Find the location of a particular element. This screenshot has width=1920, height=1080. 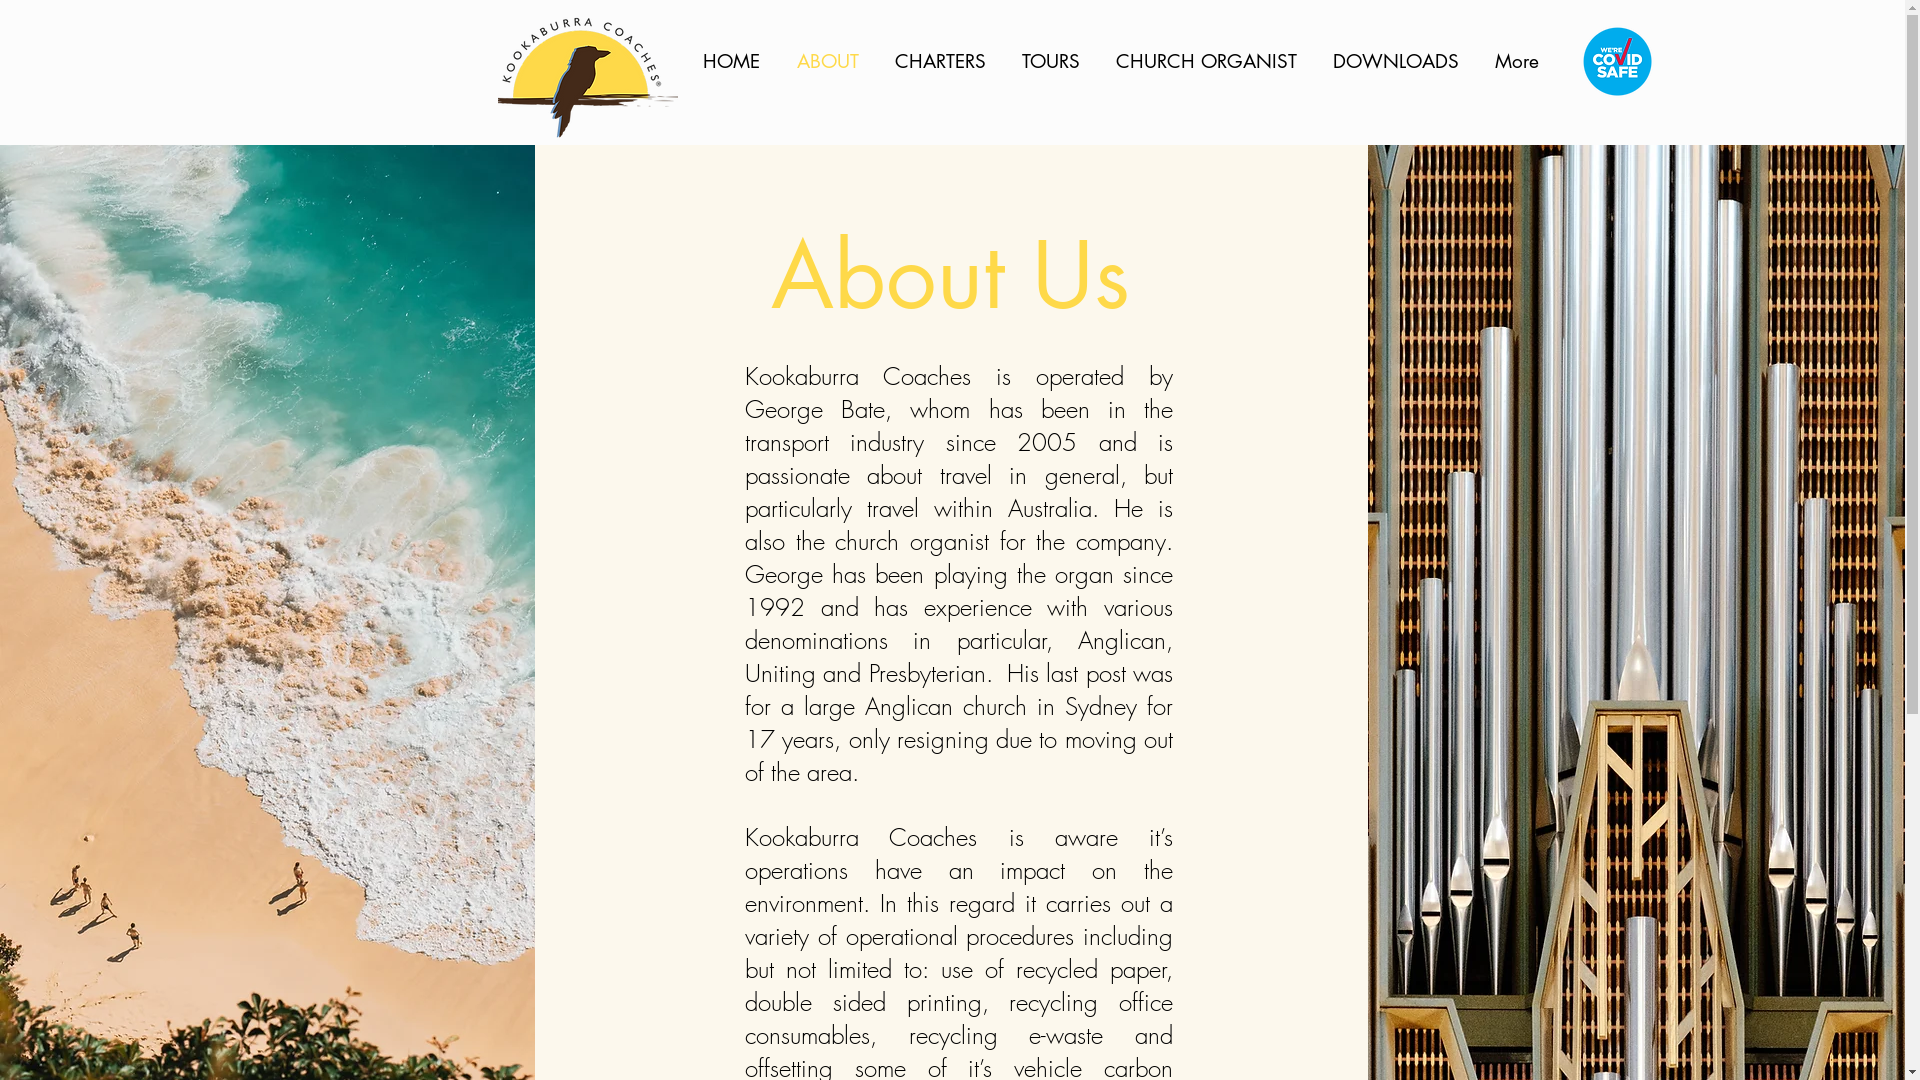

ABOUT is located at coordinates (831, 62).